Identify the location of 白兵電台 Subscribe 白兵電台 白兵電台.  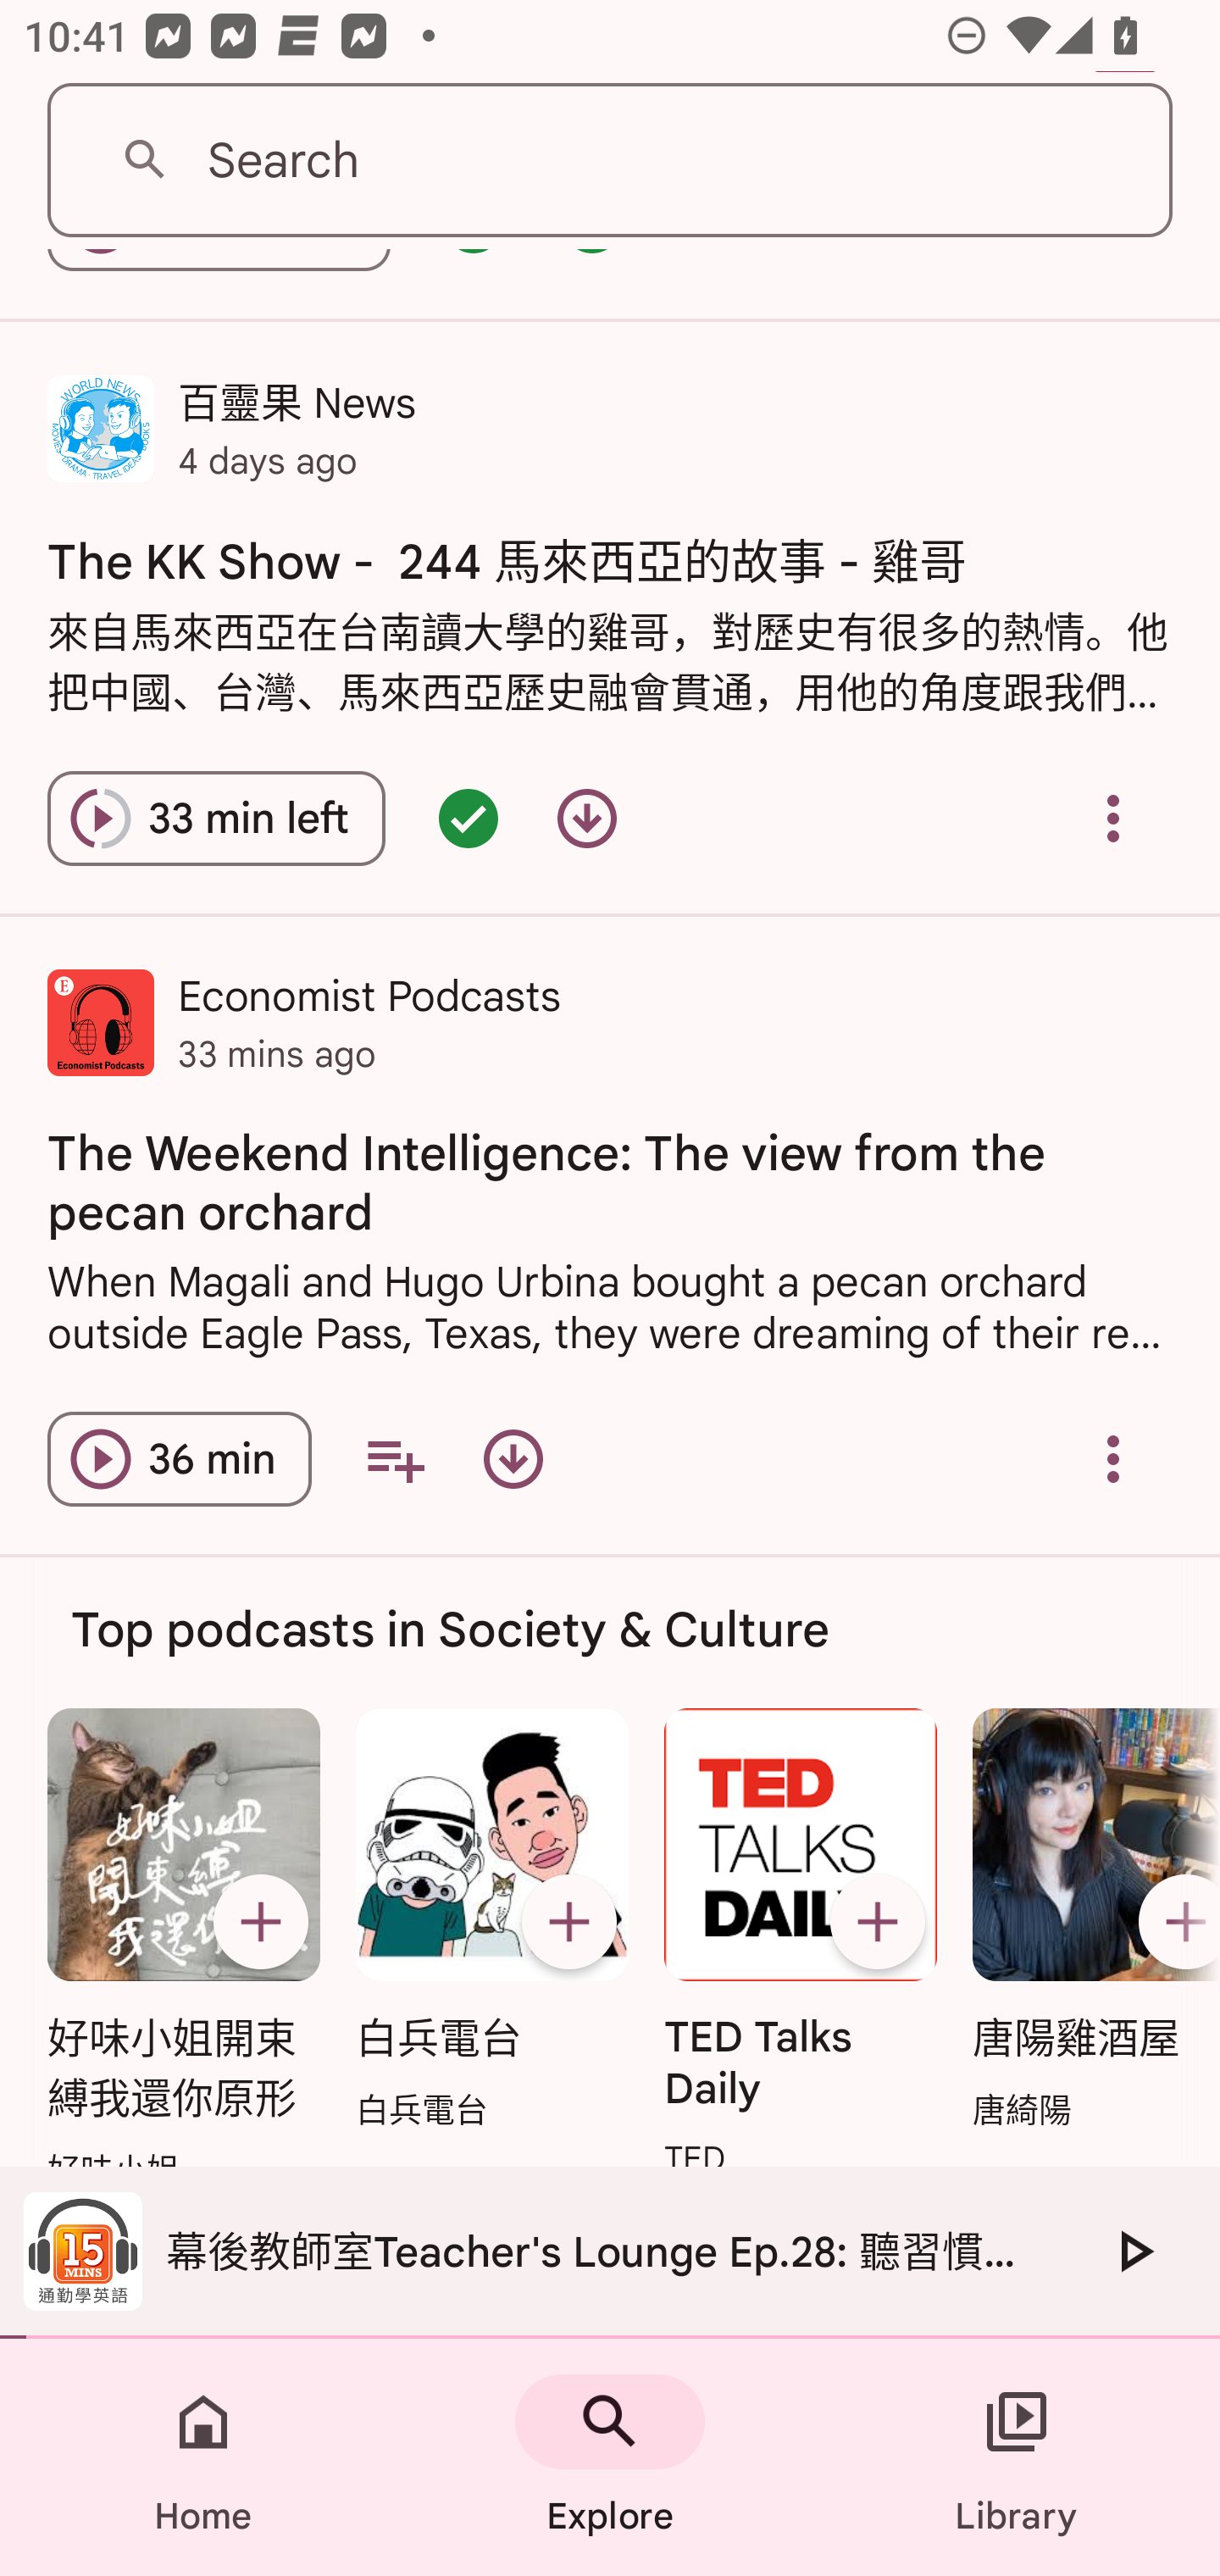
(491, 1922).